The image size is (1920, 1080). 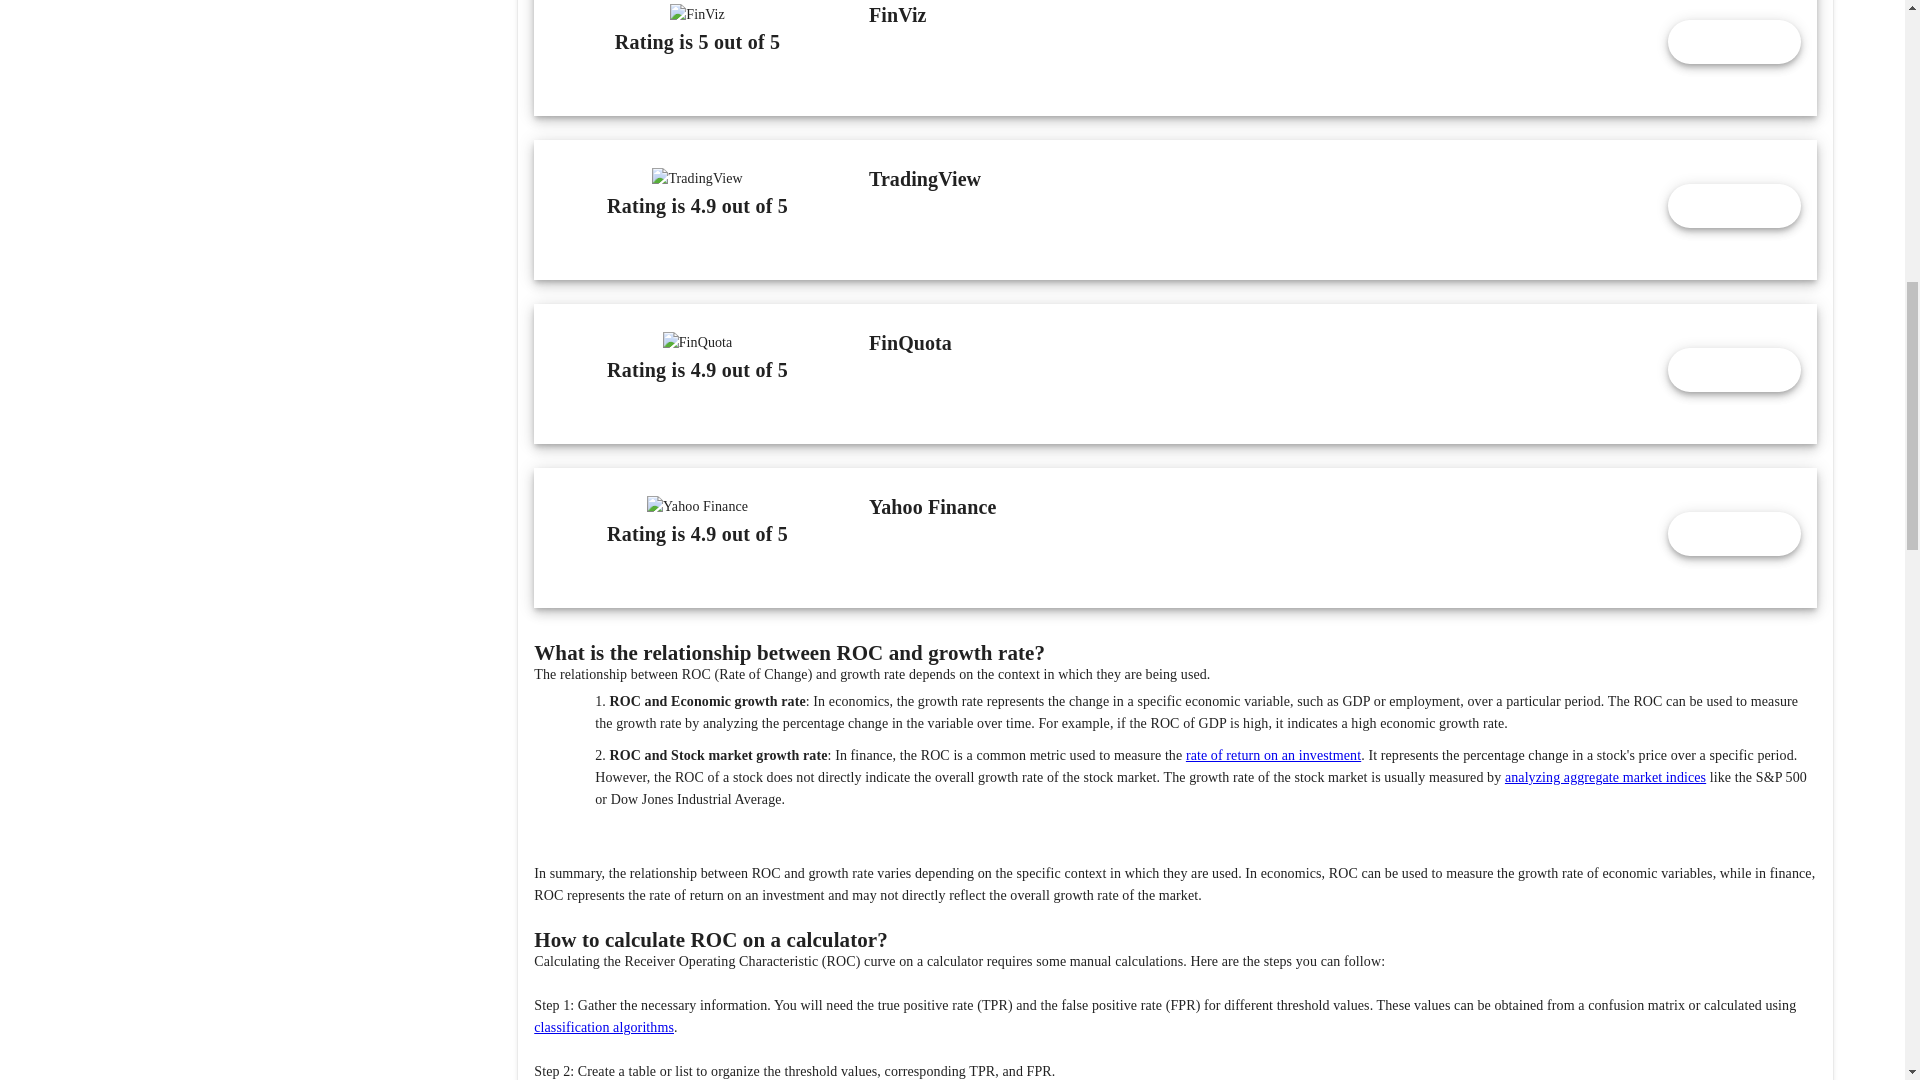 I want to click on classification algorithms, so click(x=603, y=1026).